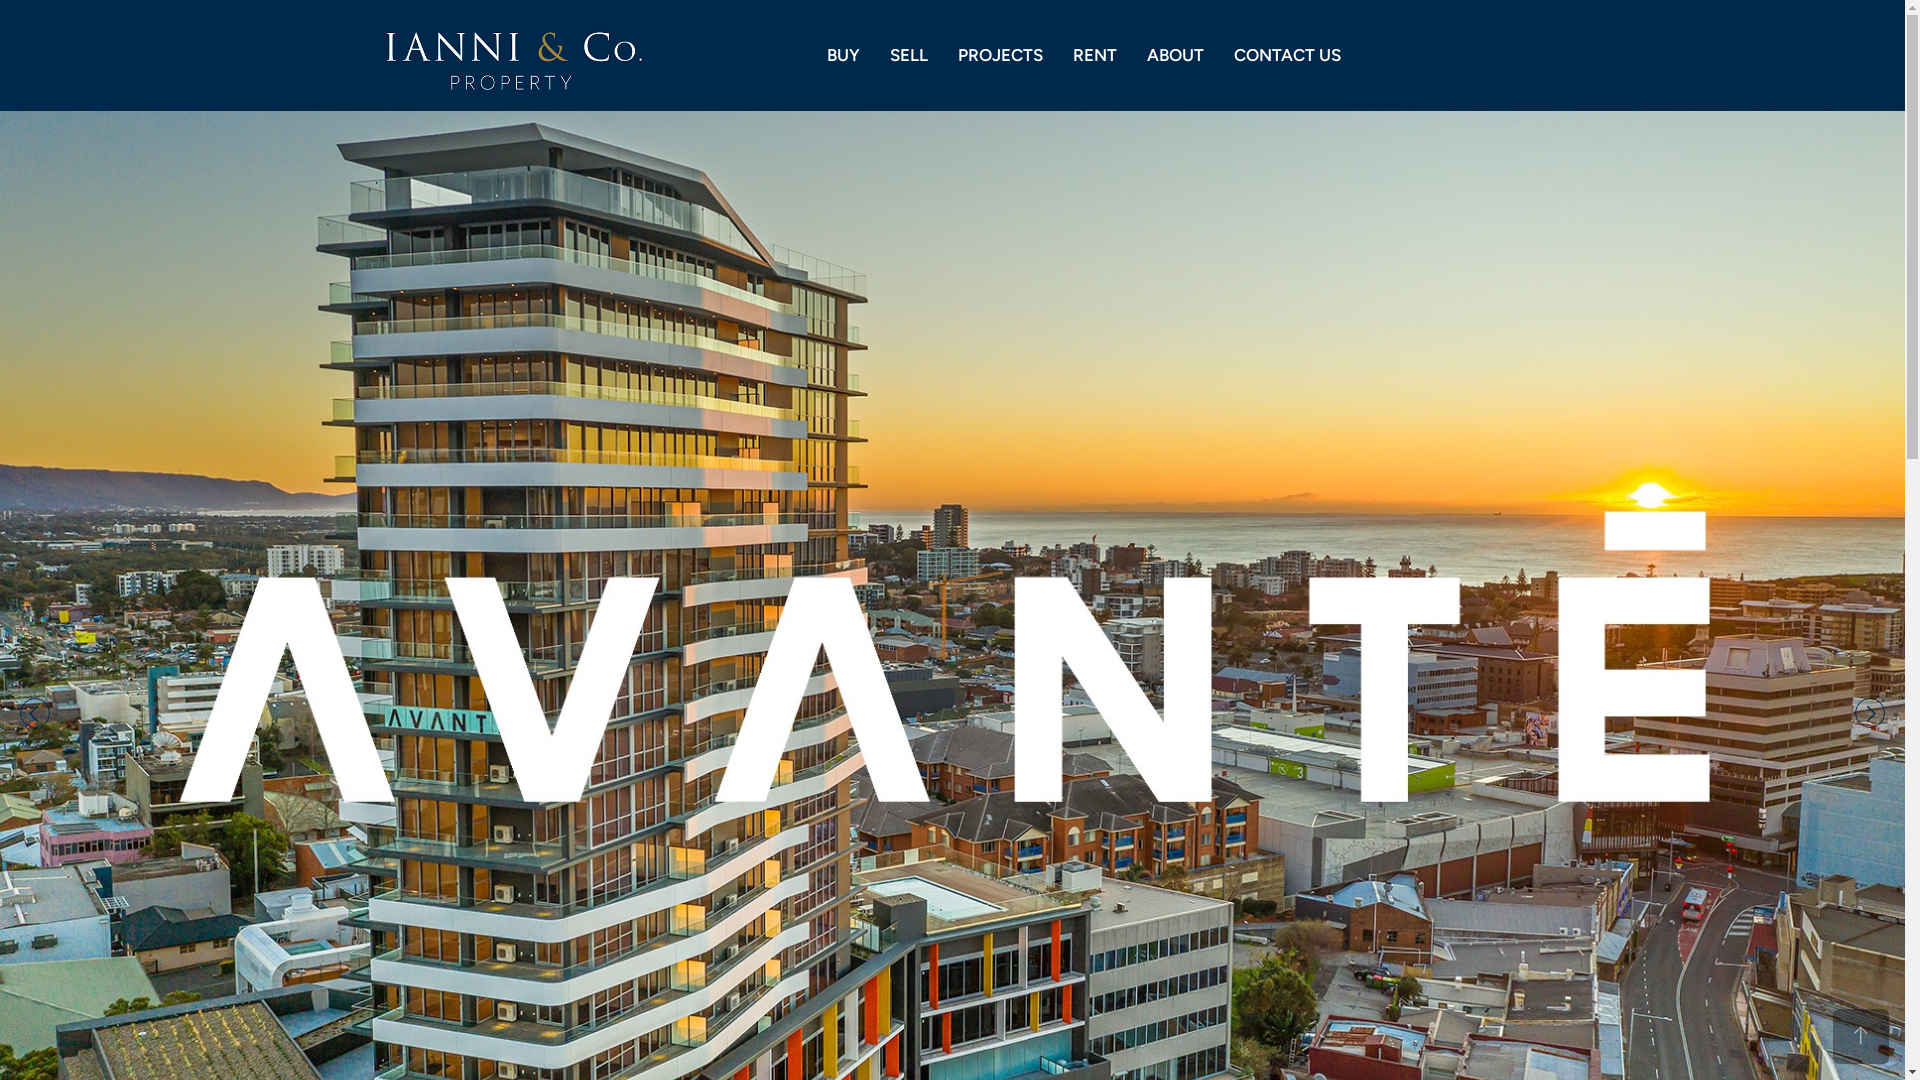 This screenshot has width=1920, height=1080. Describe the element at coordinates (1095, 55) in the screenshot. I see `RENT` at that location.